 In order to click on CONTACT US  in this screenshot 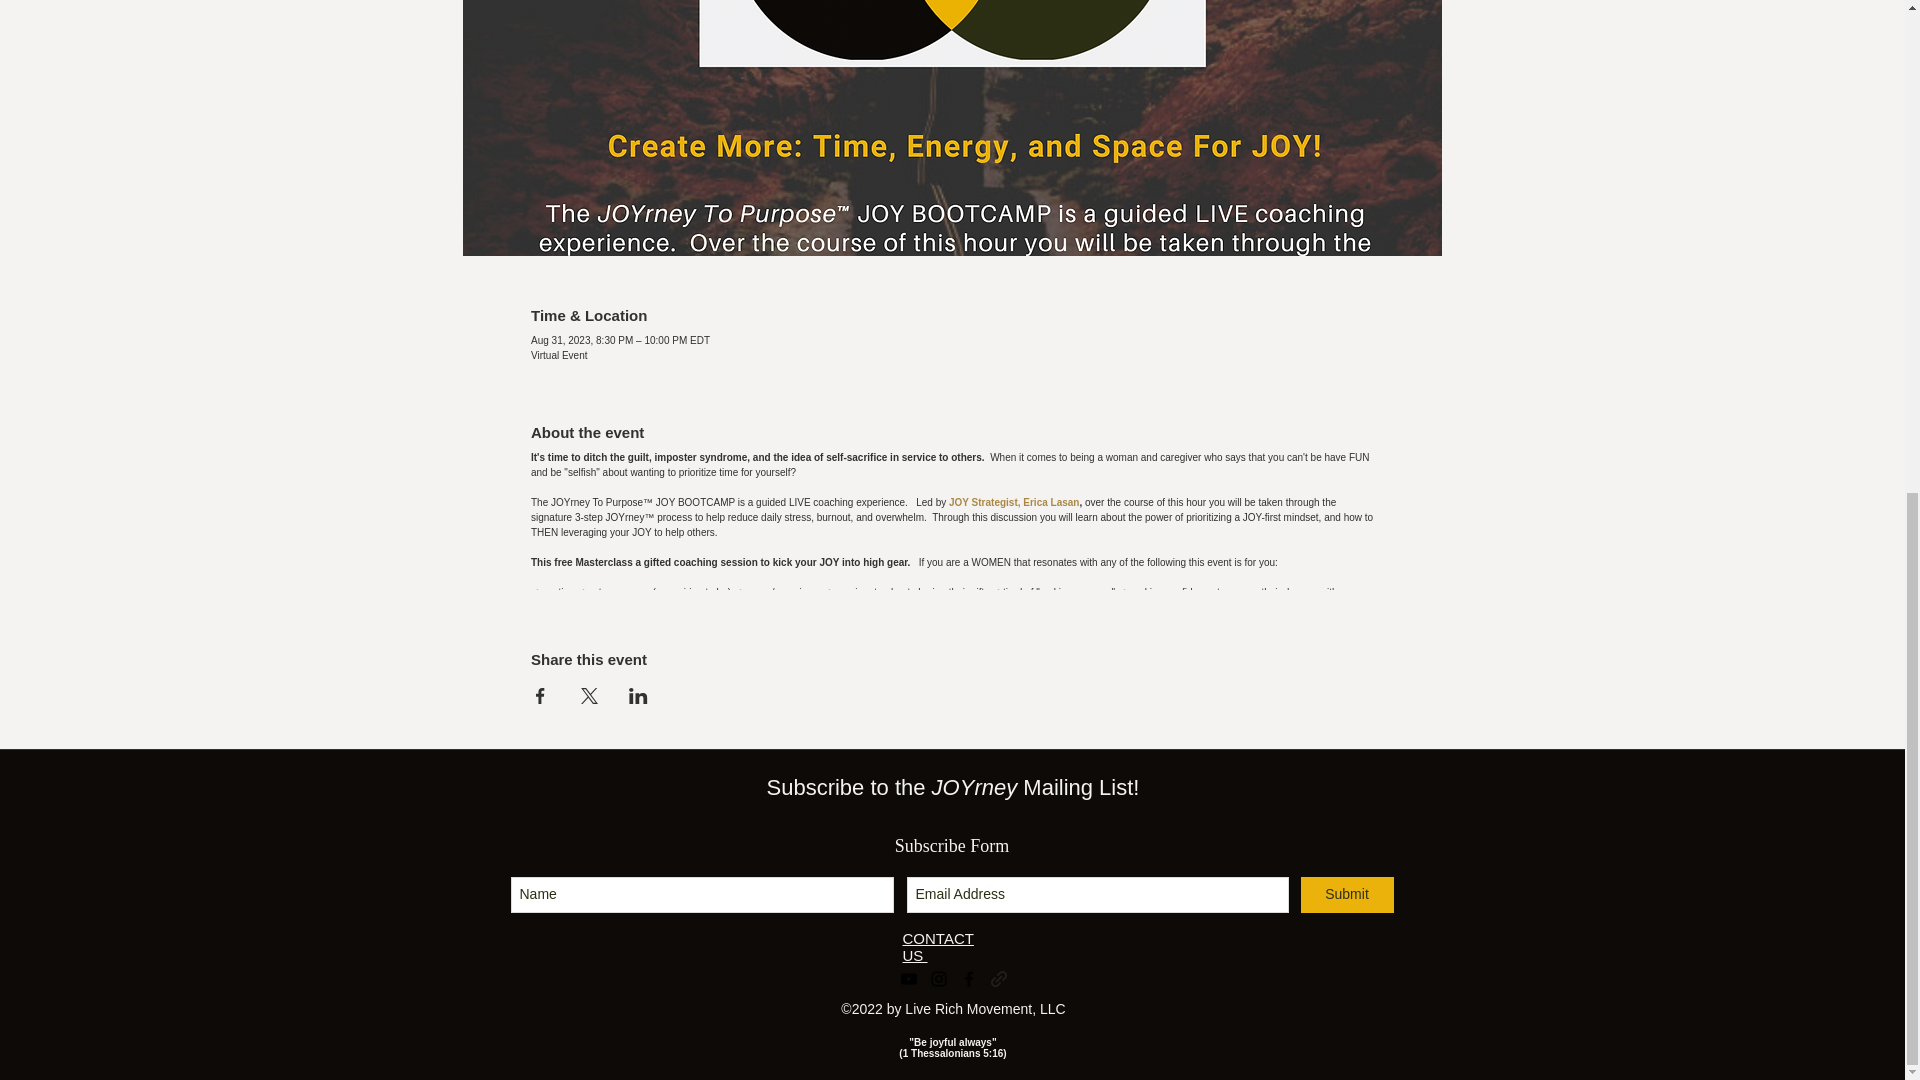, I will do `click(938, 946)`.